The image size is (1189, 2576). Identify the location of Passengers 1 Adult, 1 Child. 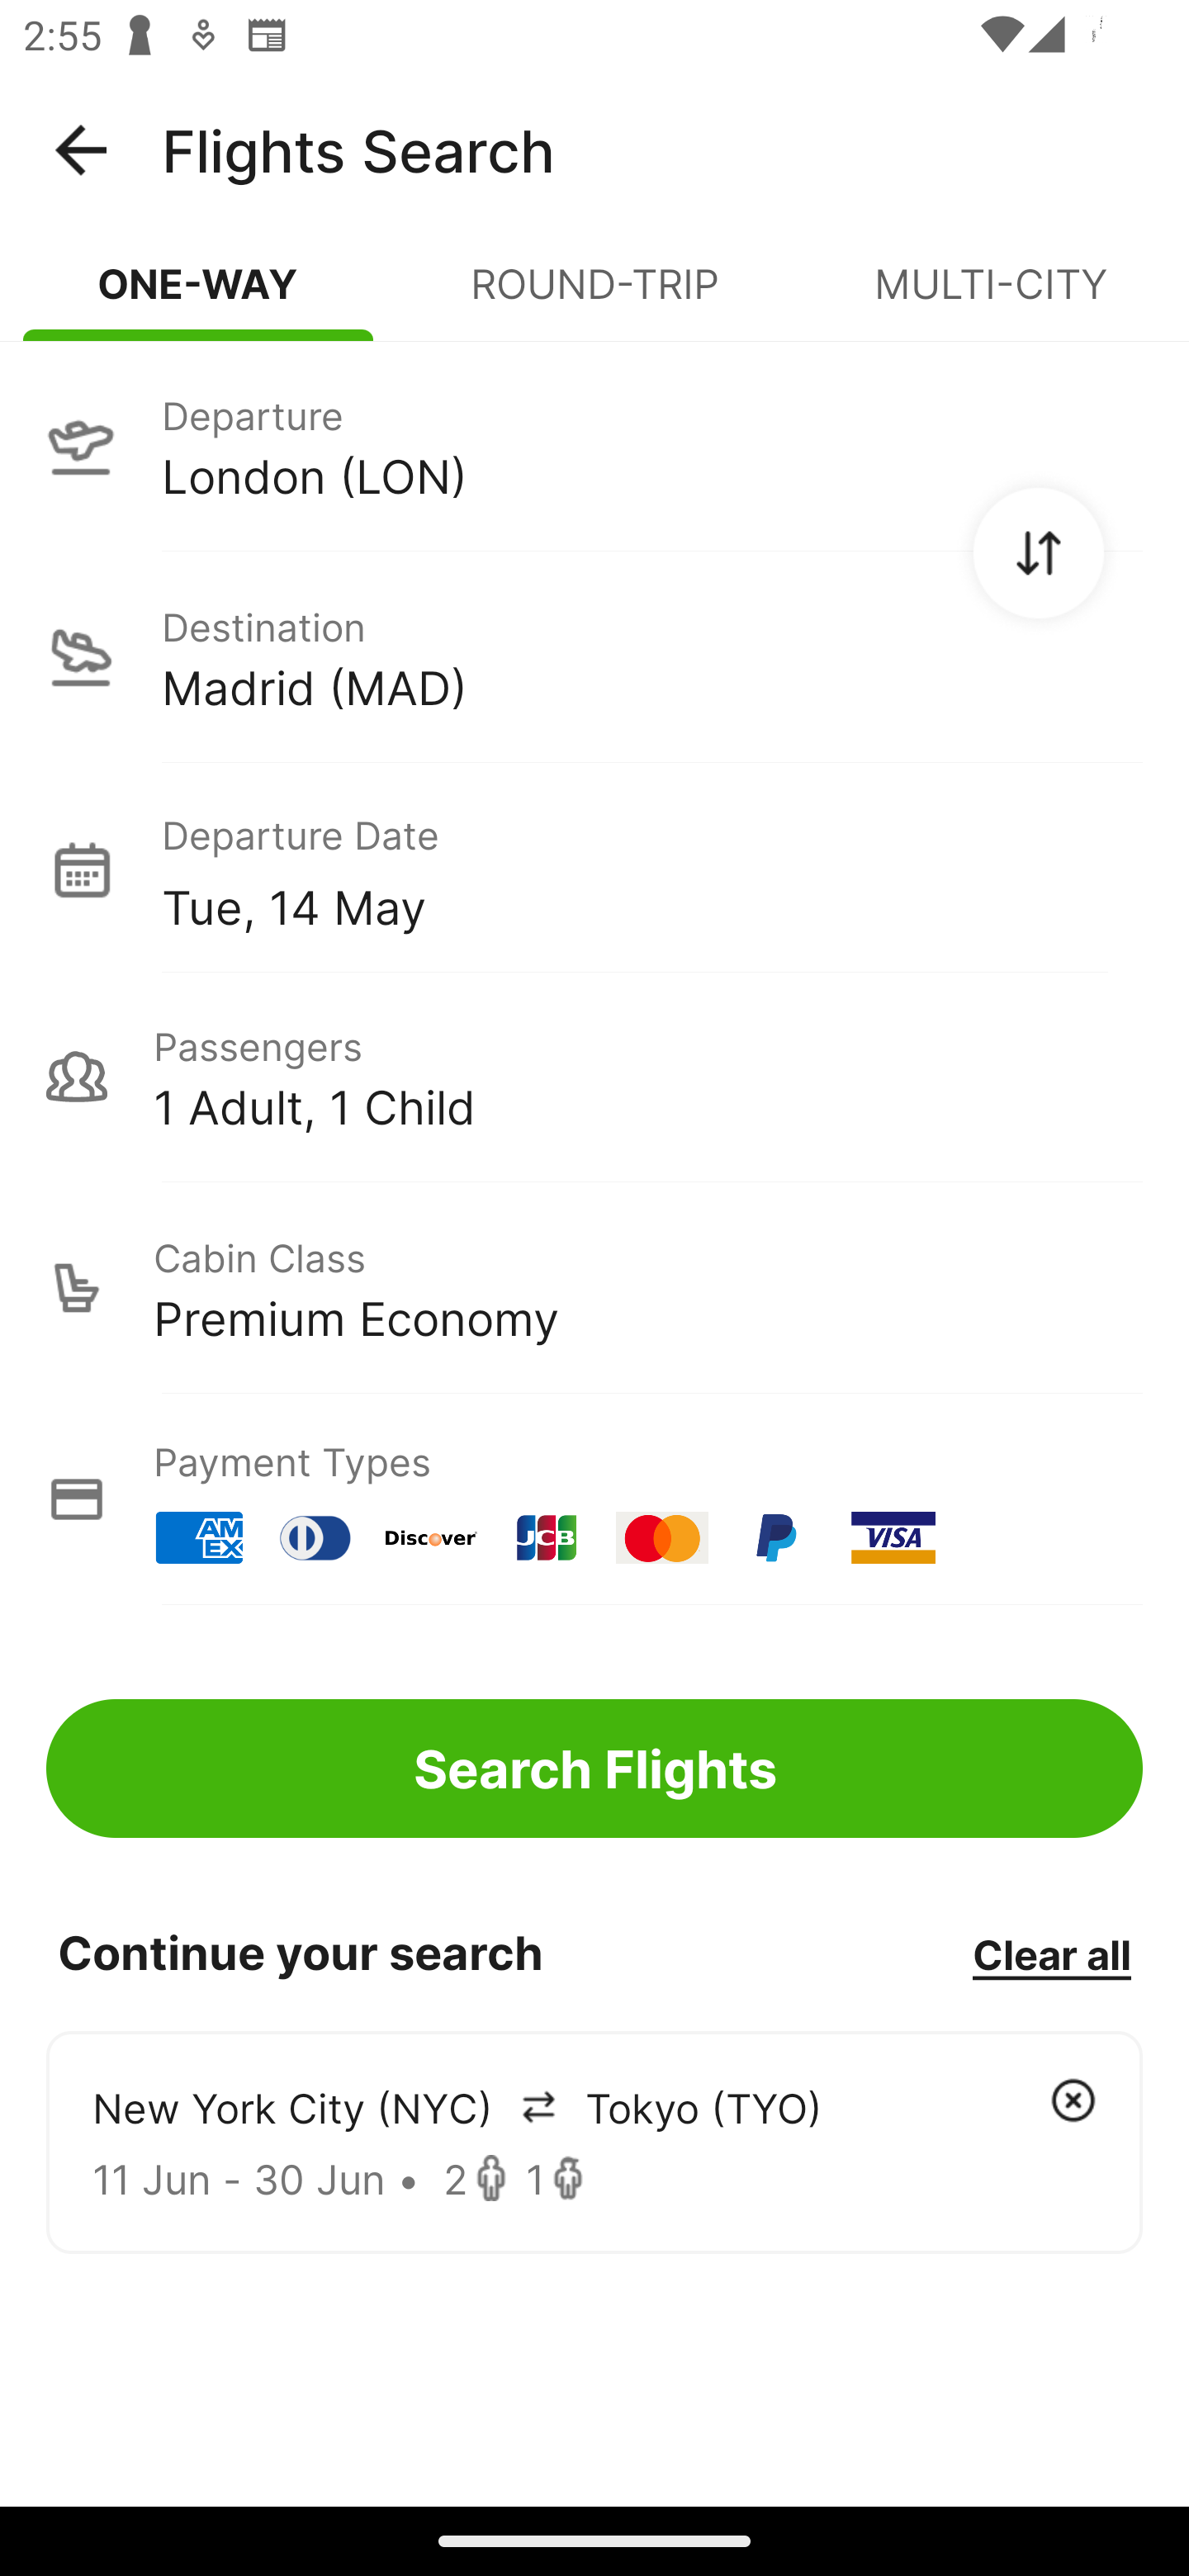
(594, 1077).